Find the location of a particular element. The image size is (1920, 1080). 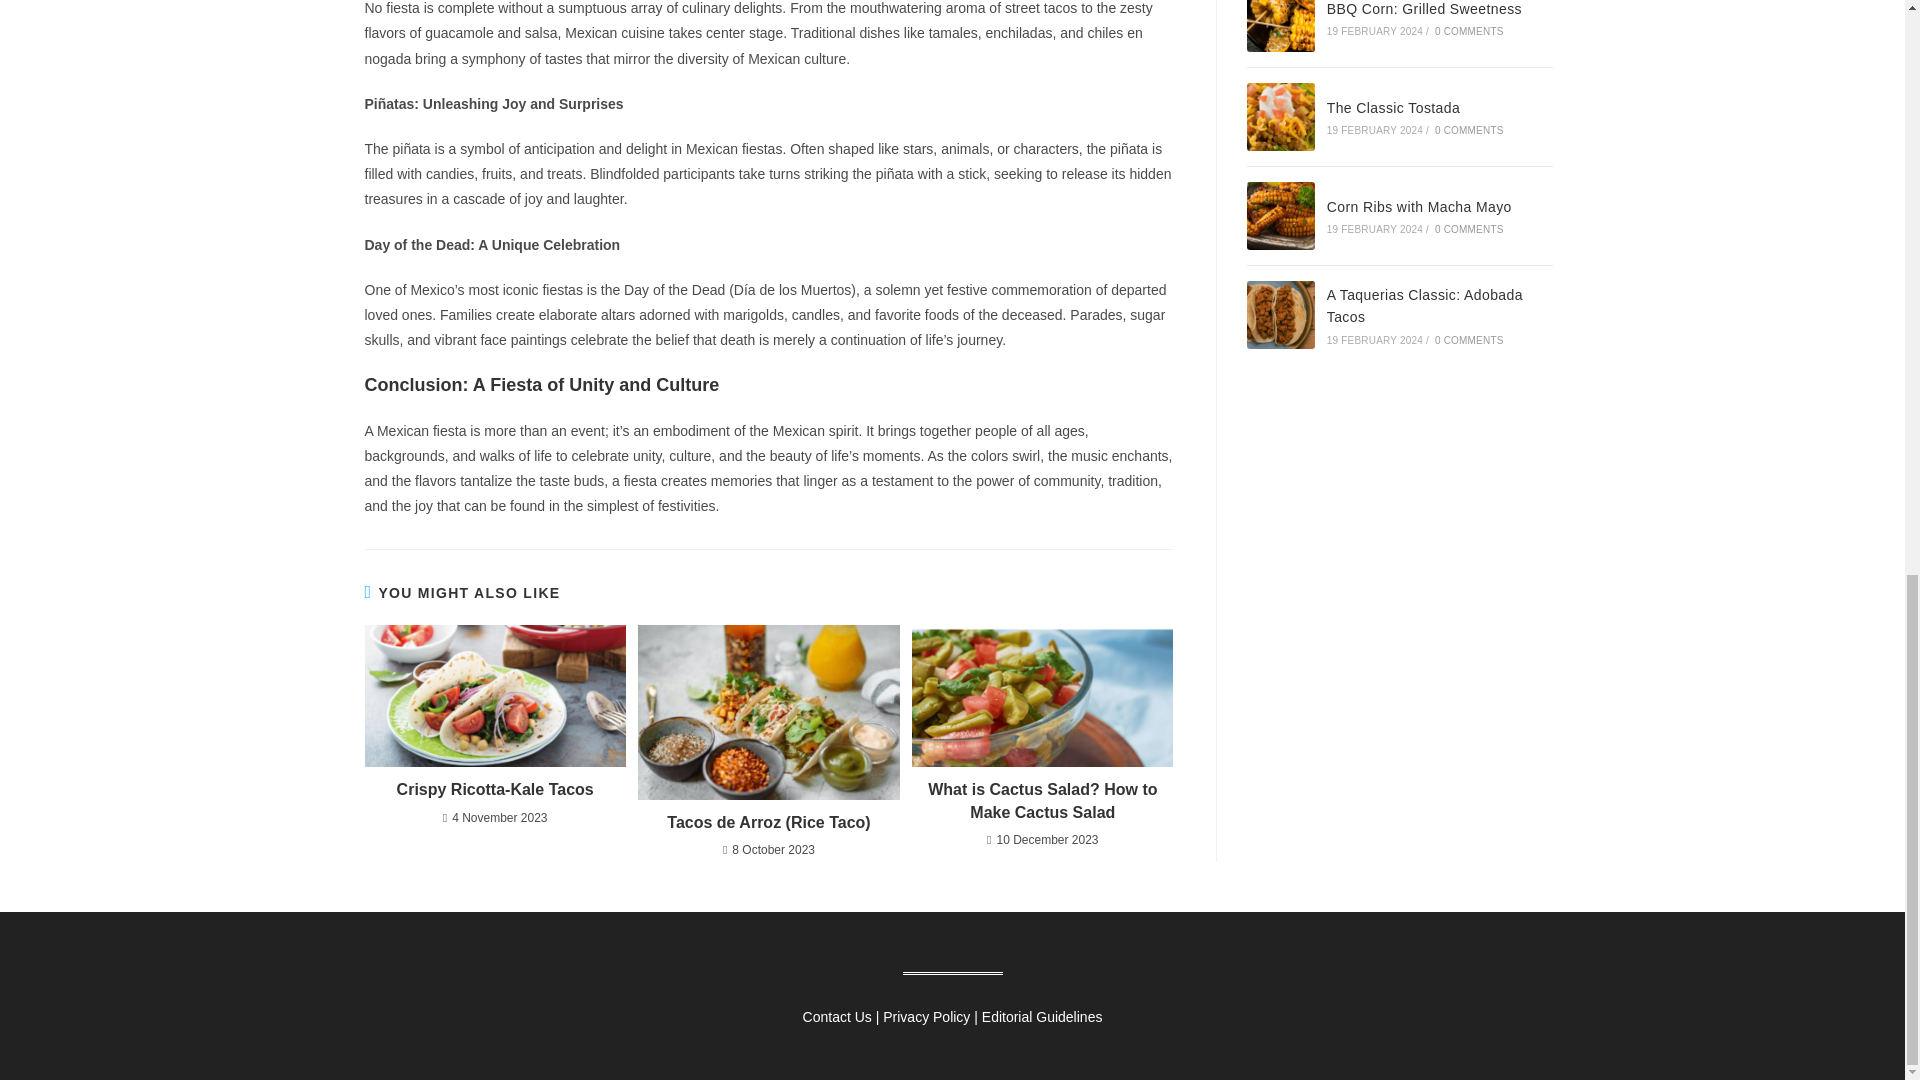

The Classic Tostada is located at coordinates (1280, 117).